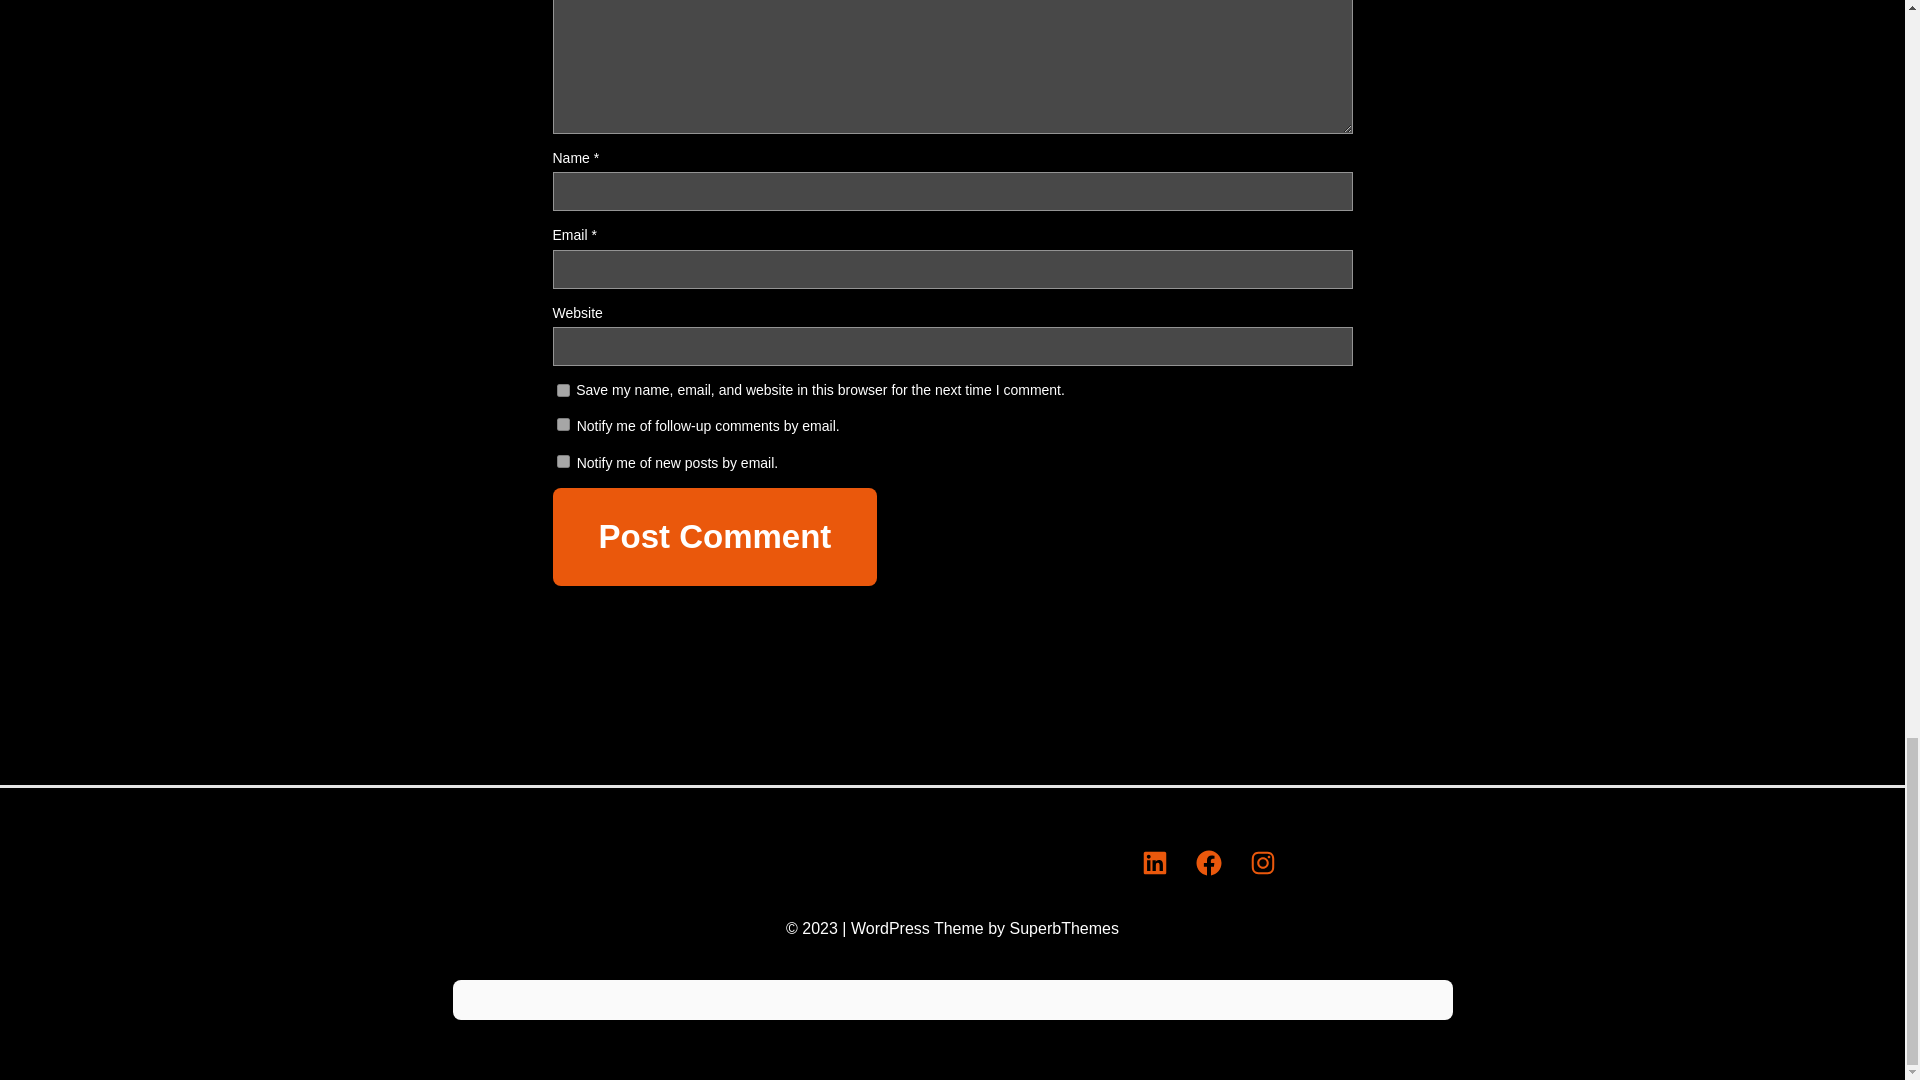  Describe the element at coordinates (562, 424) in the screenshot. I see `subscribe` at that location.